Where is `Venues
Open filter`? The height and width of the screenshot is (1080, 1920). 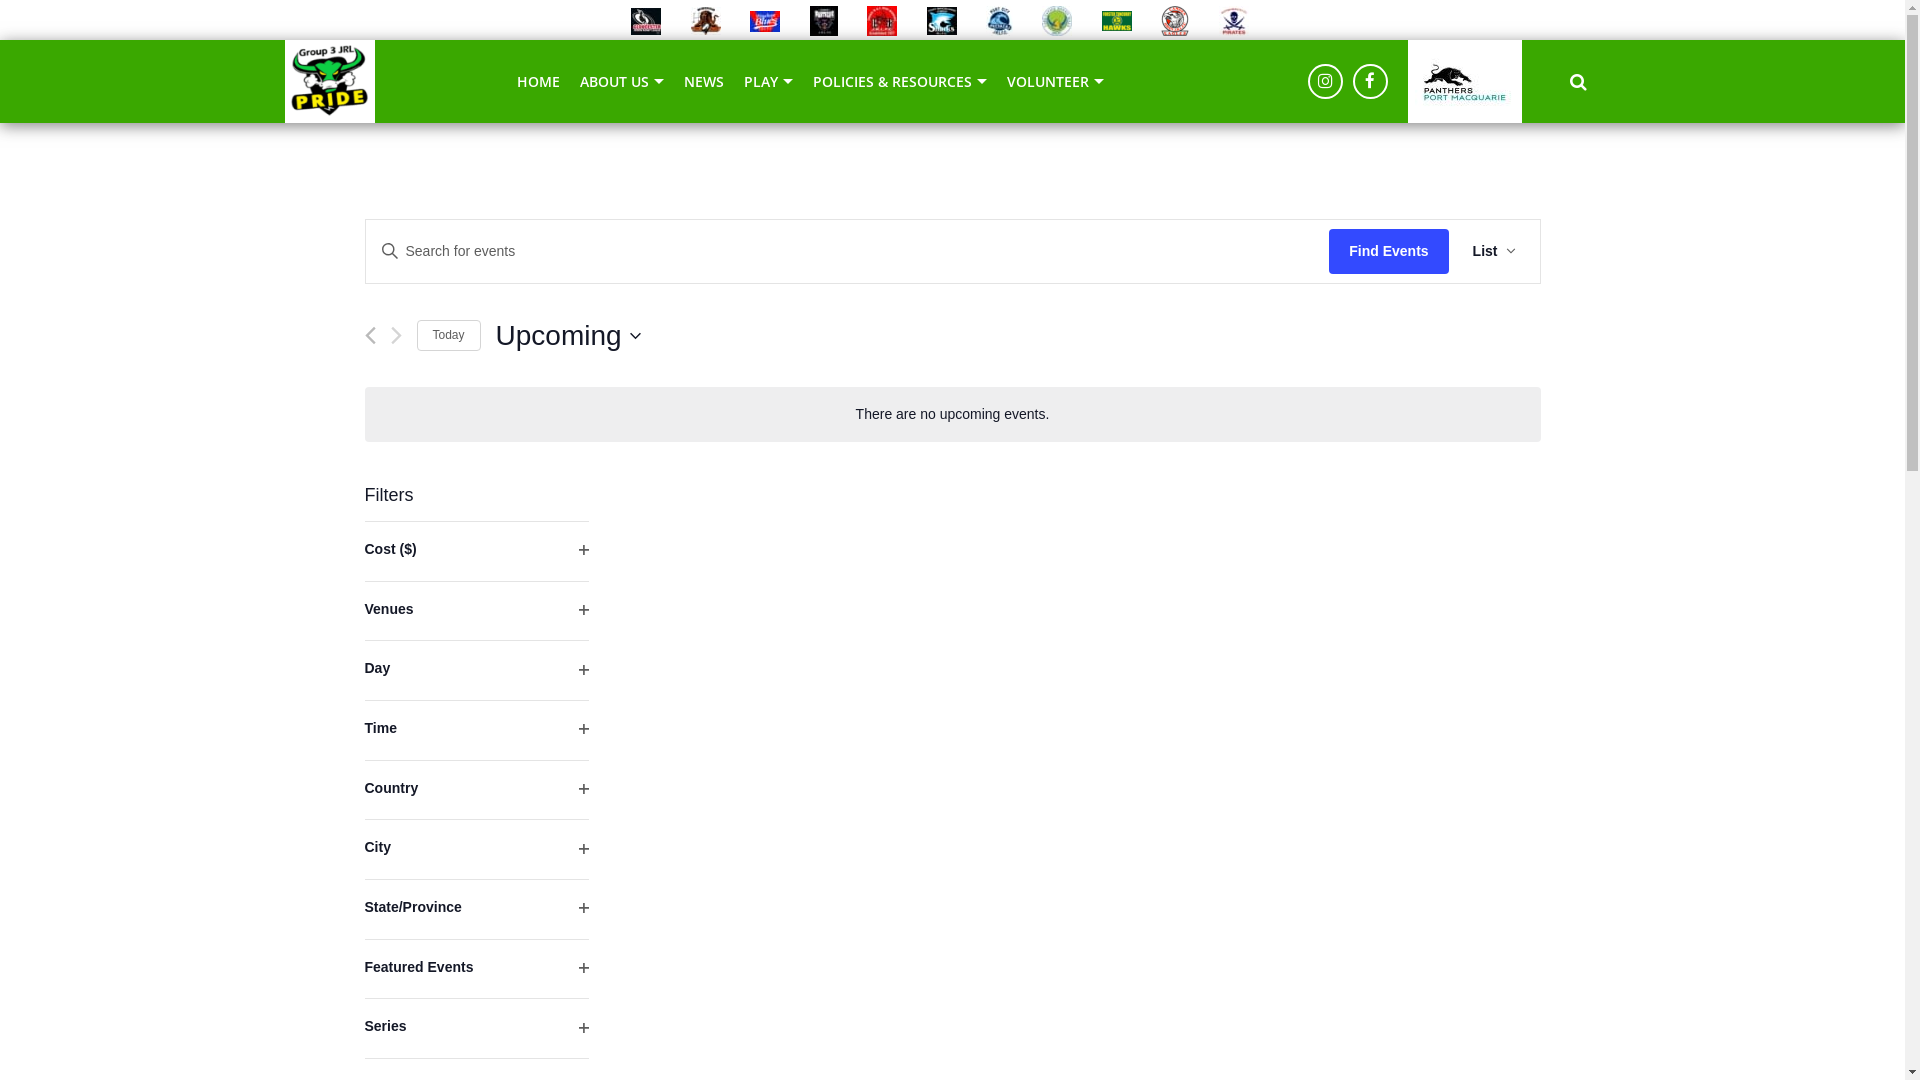 Venues
Open filter is located at coordinates (476, 612).